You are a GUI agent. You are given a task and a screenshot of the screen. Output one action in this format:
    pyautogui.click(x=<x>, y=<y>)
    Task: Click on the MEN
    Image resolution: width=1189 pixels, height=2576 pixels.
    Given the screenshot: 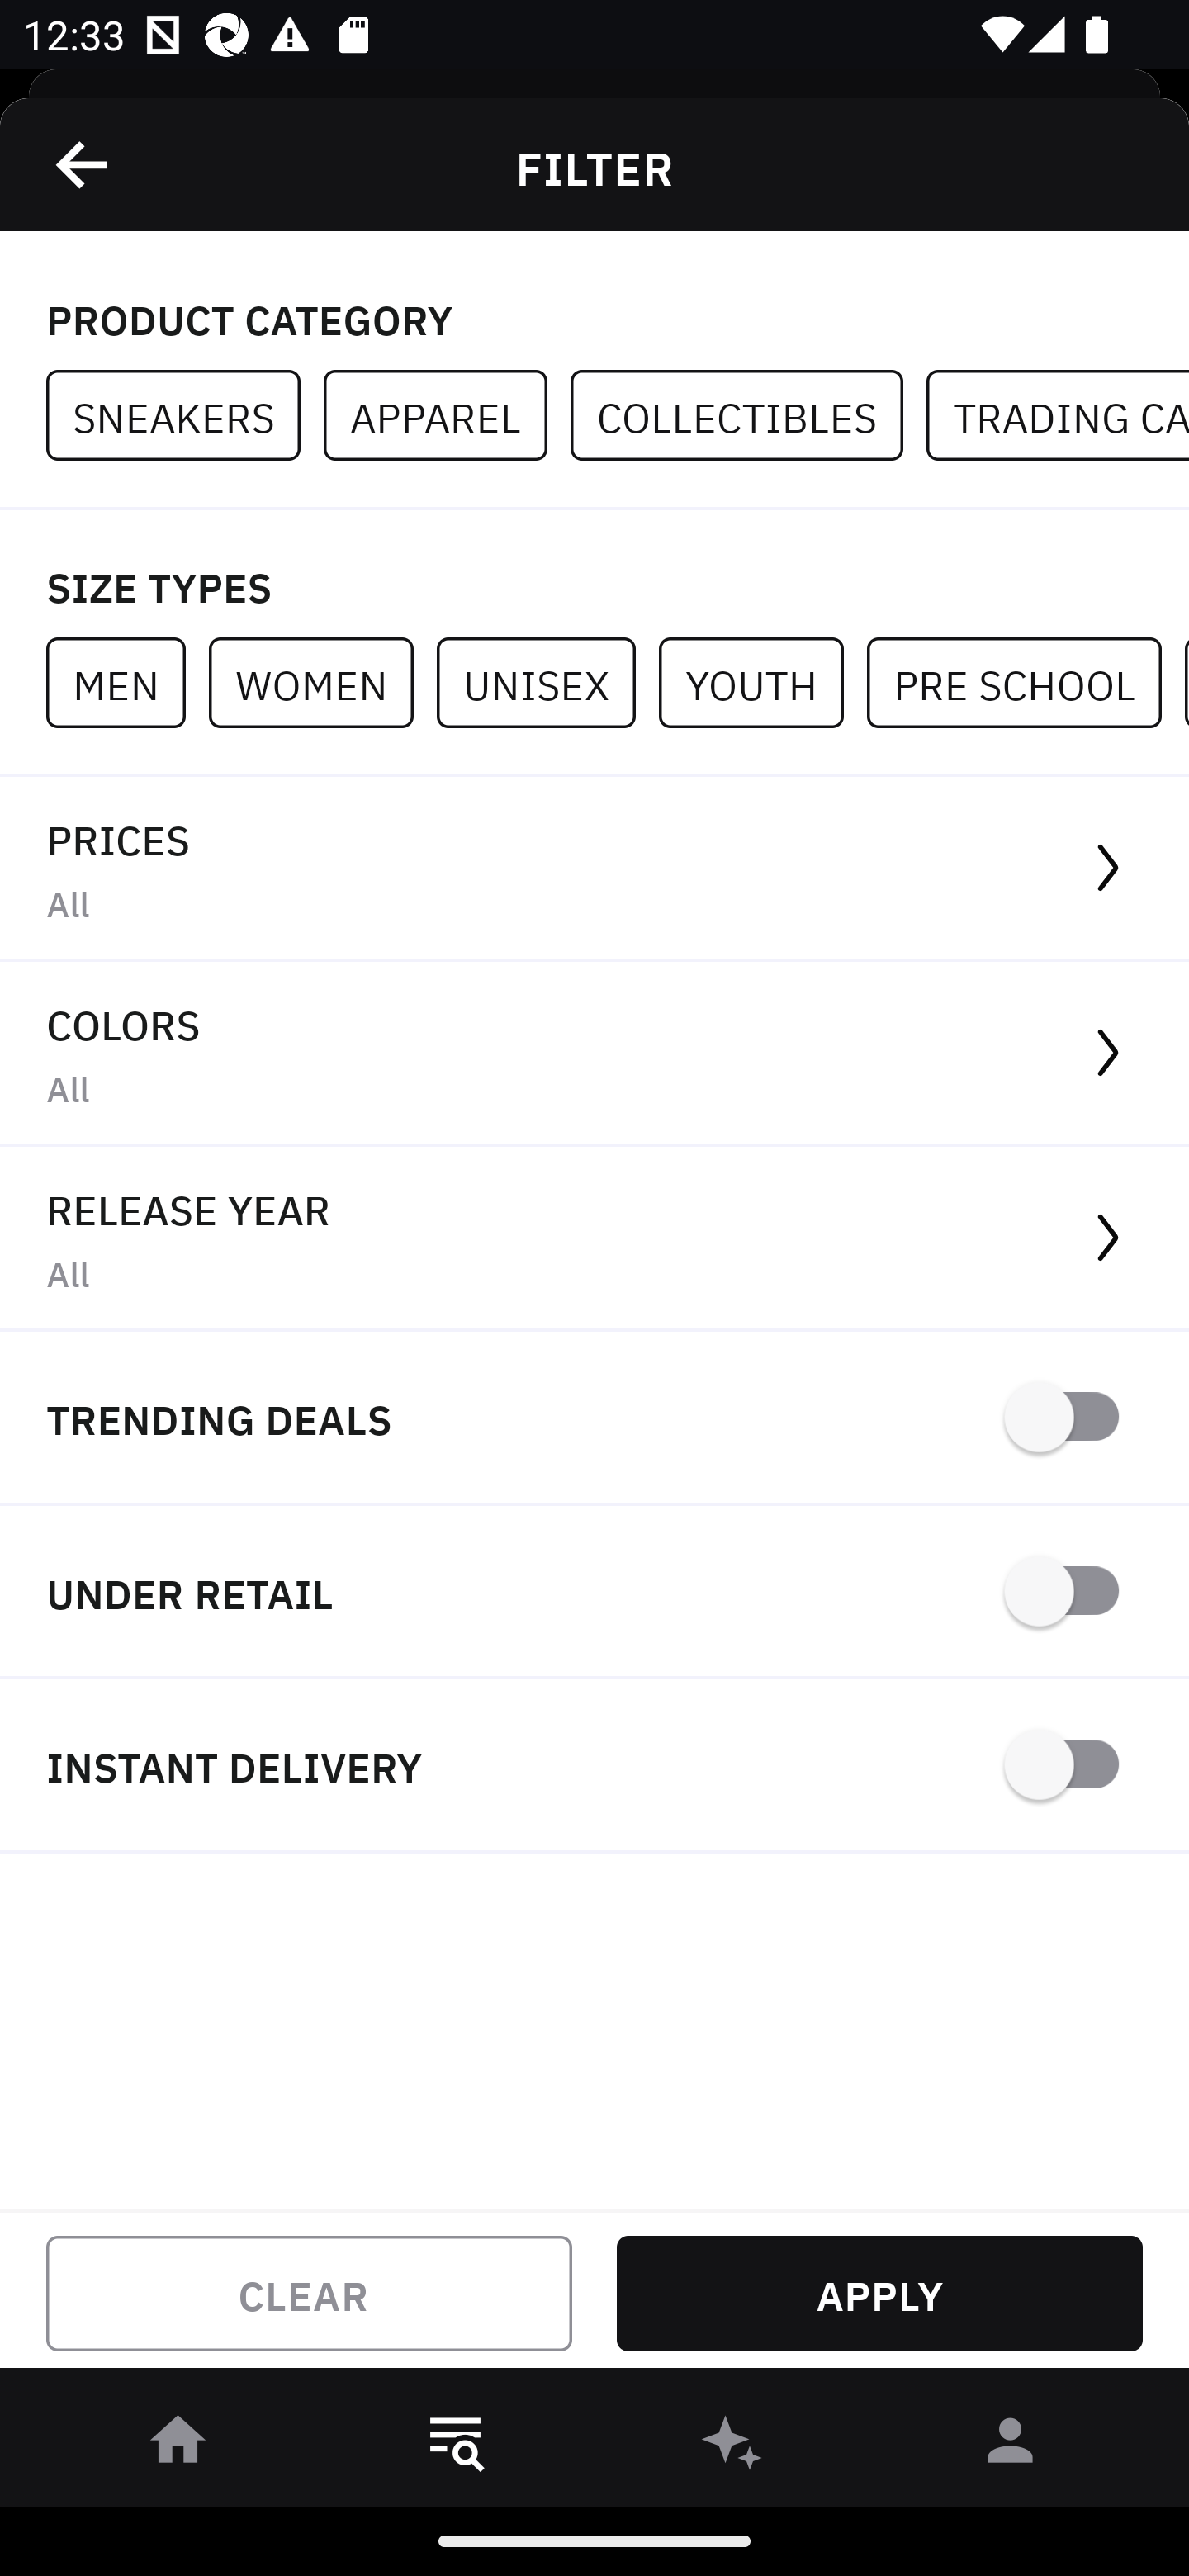 What is the action you would take?
    pyautogui.click(x=127, y=682)
    